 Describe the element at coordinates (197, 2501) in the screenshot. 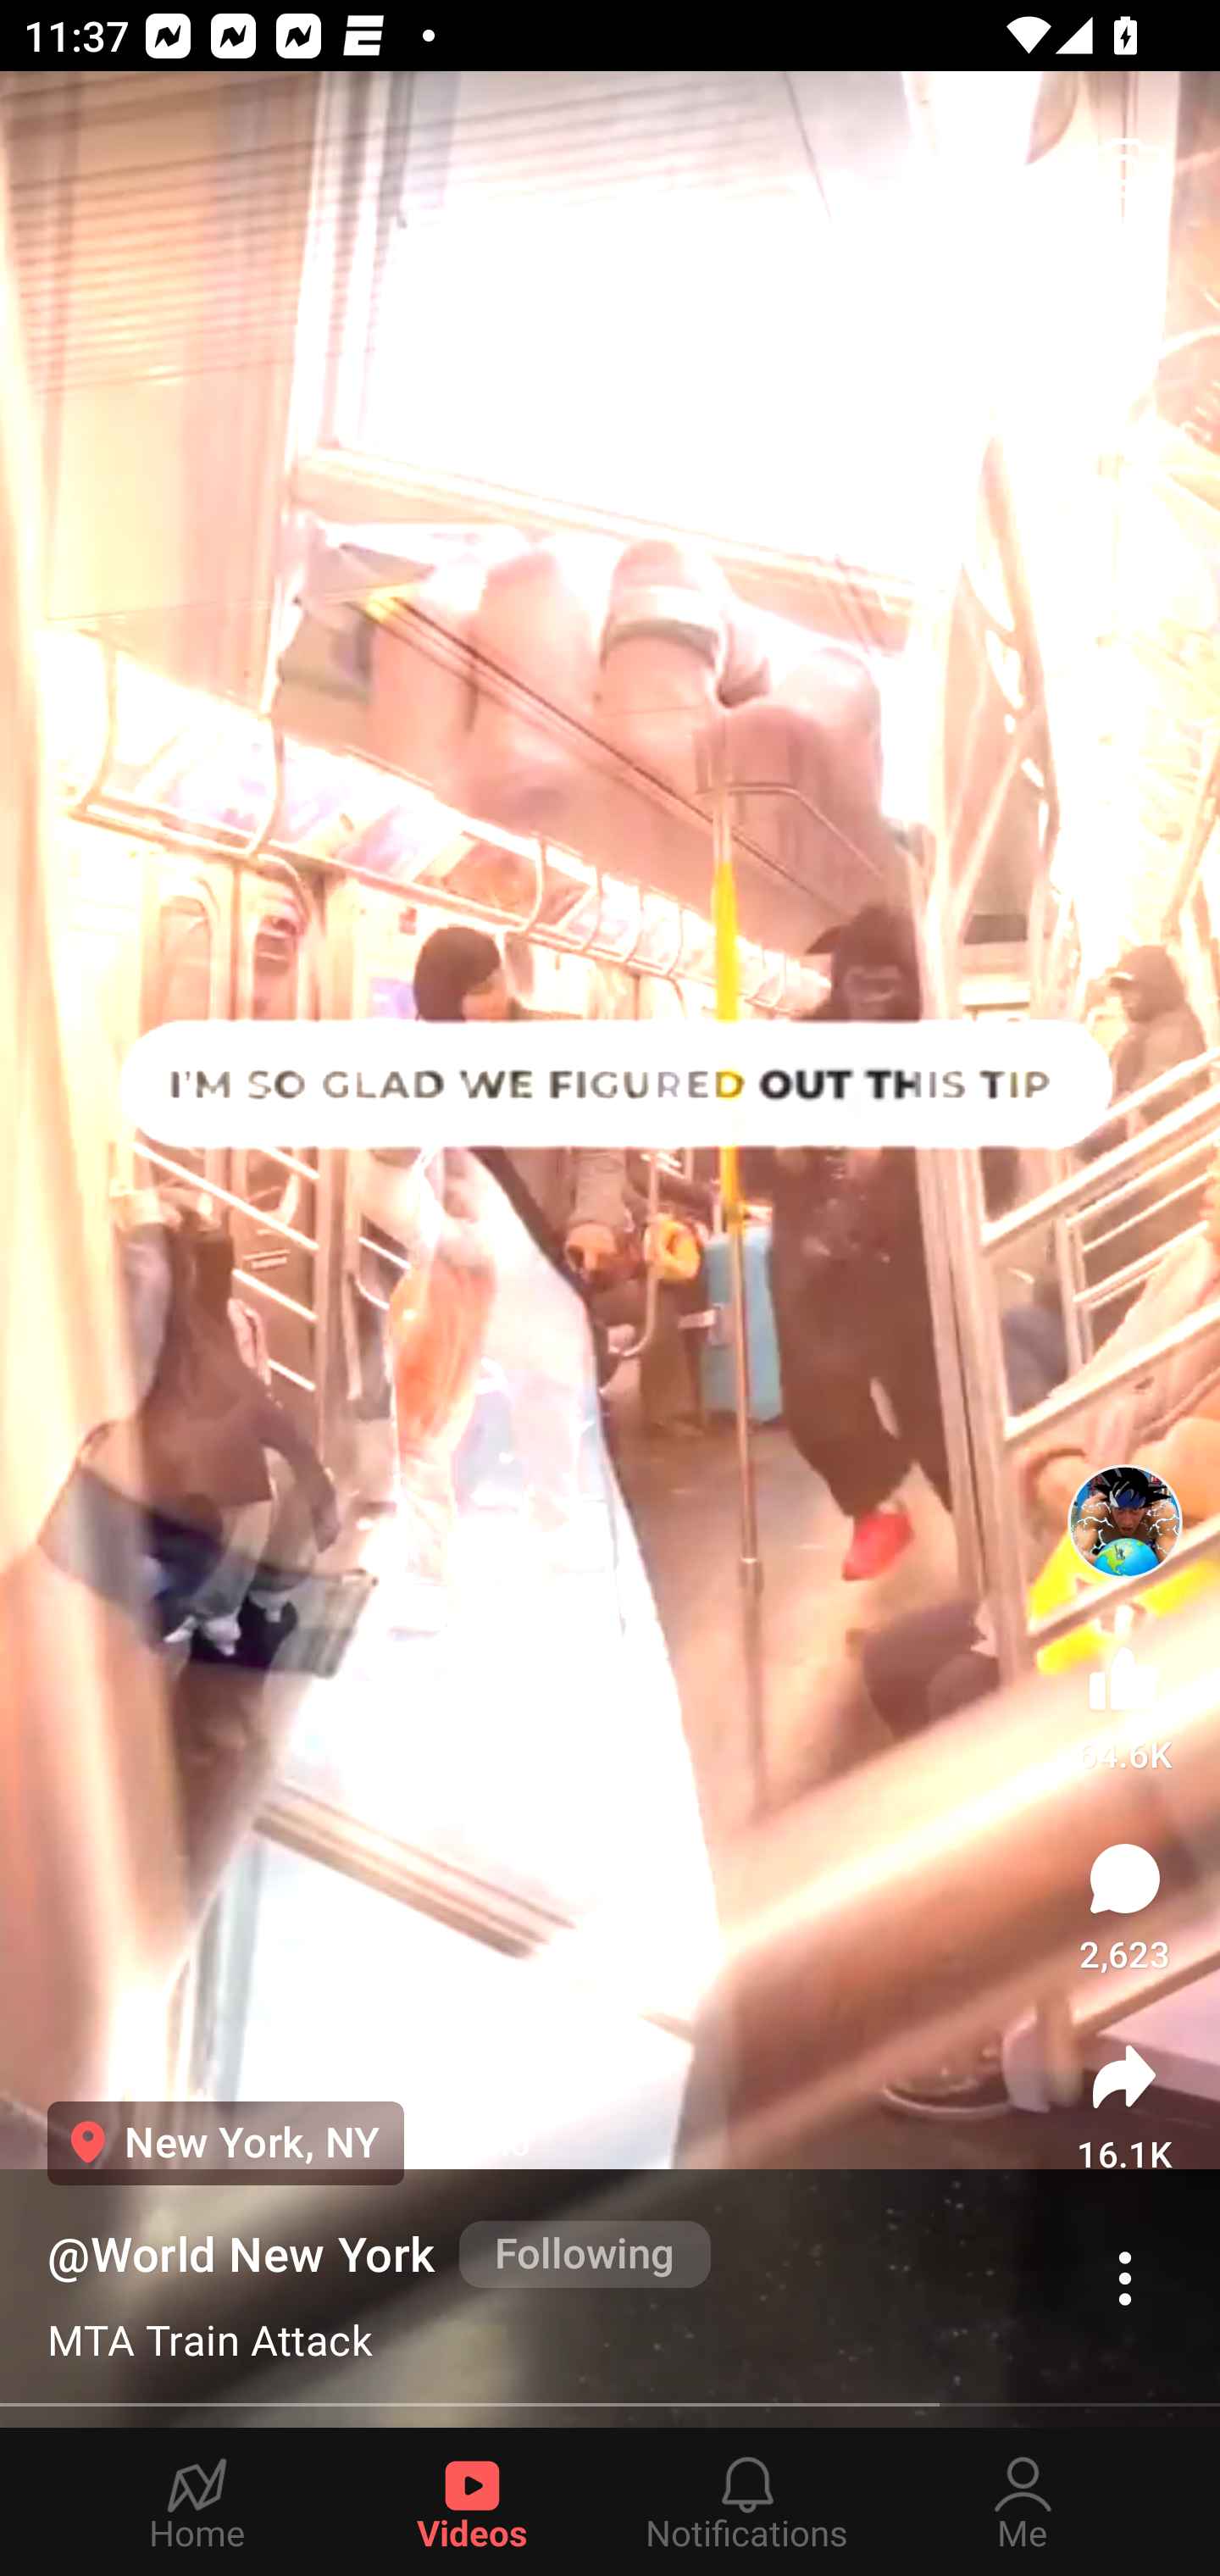

I see `Home` at that location.